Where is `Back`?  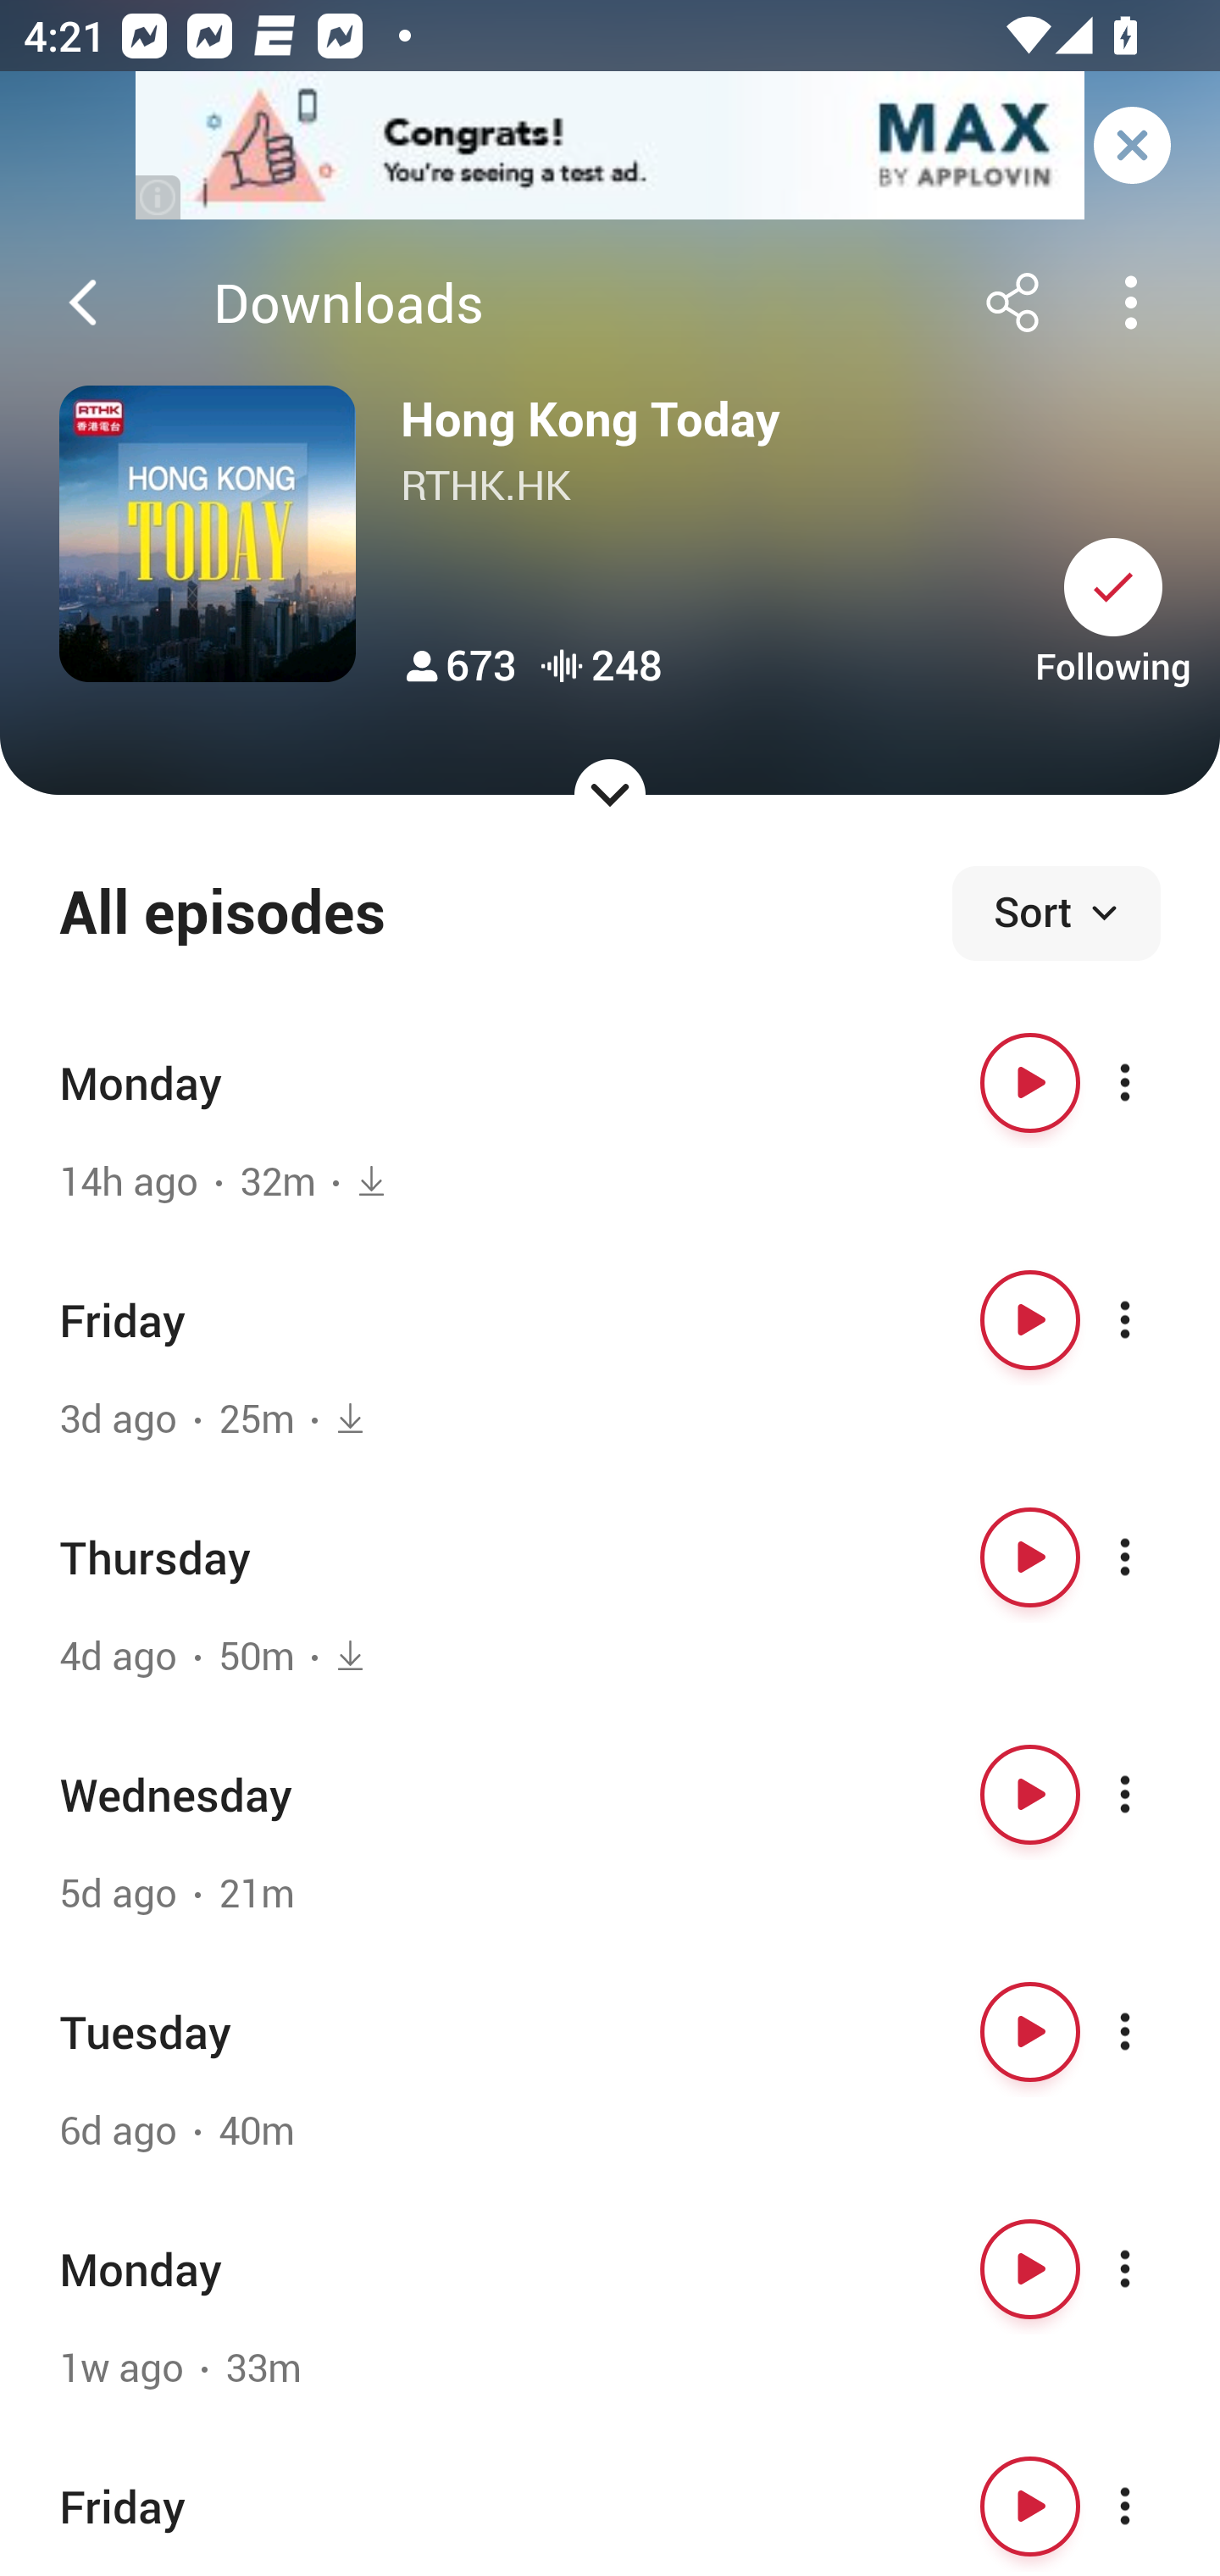
Back is located at coordinates (83, 303).